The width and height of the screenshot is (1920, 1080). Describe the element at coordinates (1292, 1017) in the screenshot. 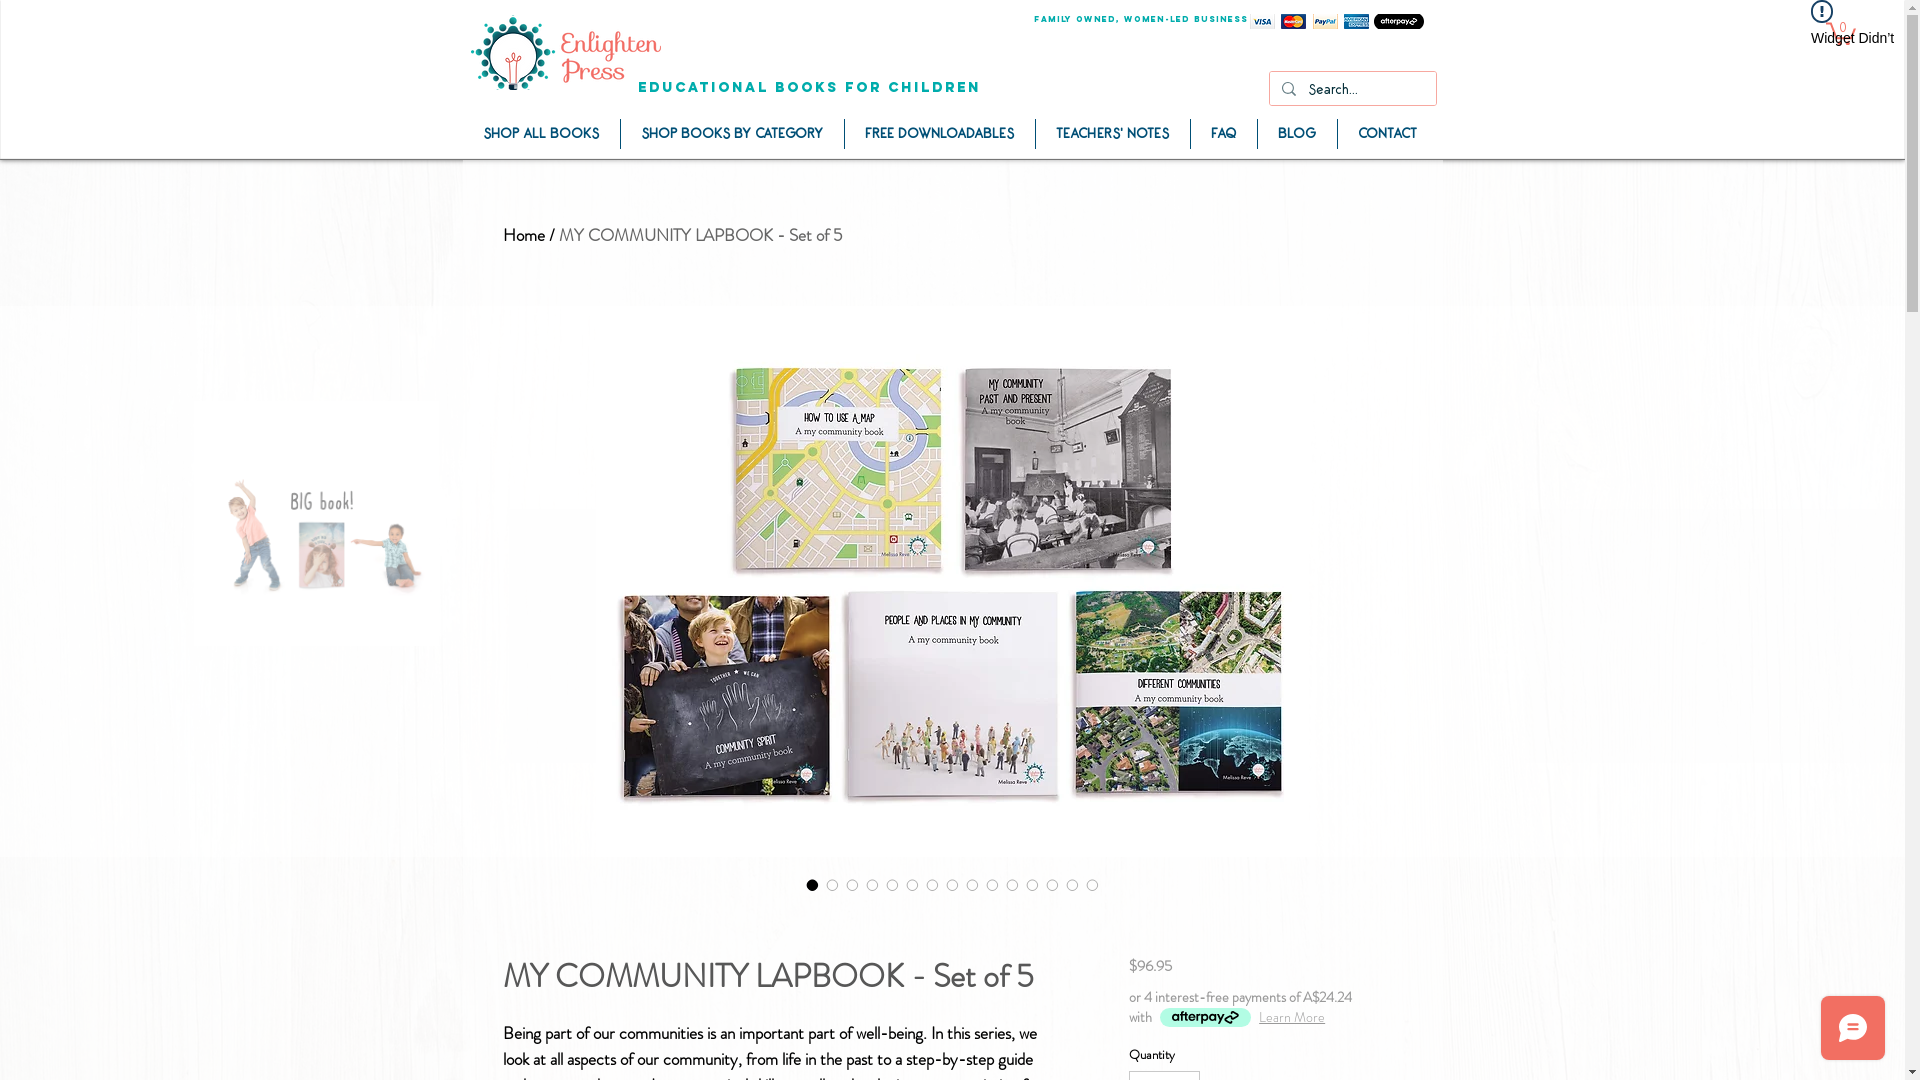

I see `Learn More` at that location.